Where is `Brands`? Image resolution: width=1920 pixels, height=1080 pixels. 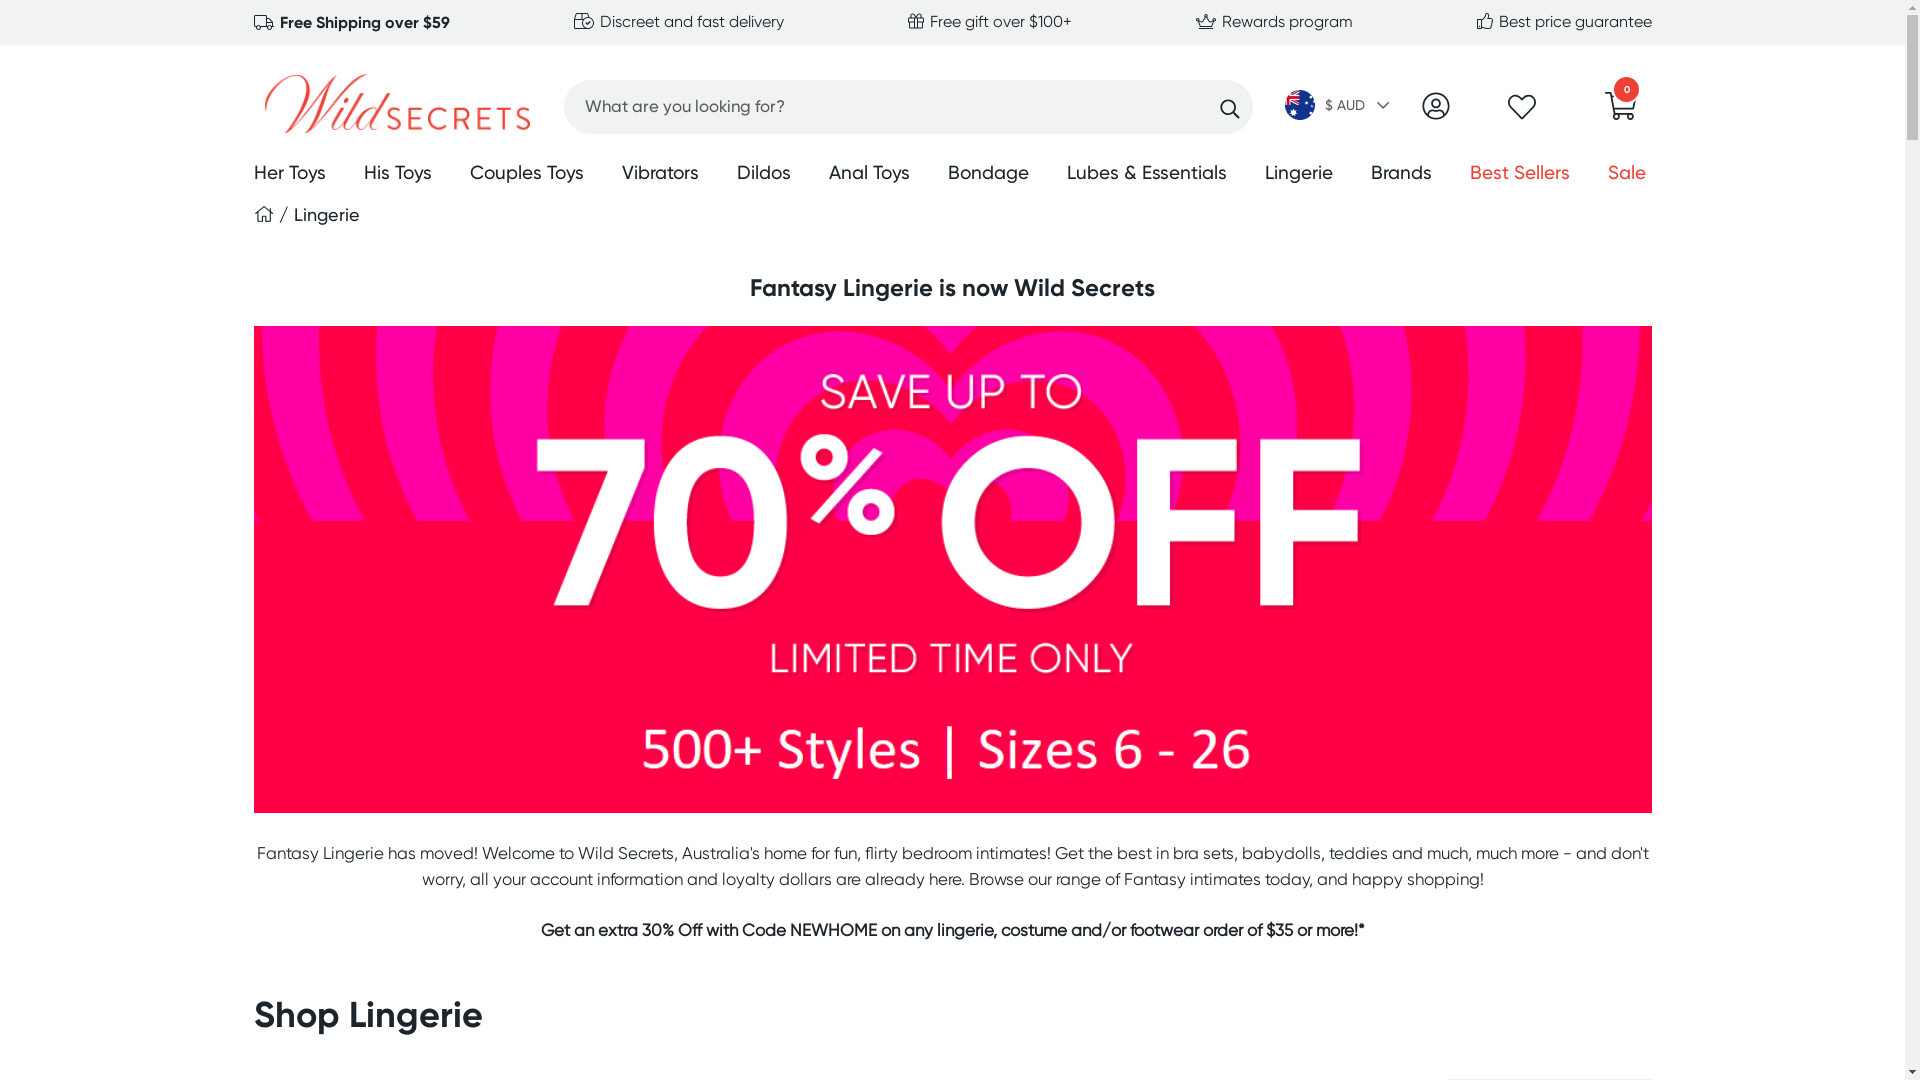 Brands is located at coordinates (1400, 175).